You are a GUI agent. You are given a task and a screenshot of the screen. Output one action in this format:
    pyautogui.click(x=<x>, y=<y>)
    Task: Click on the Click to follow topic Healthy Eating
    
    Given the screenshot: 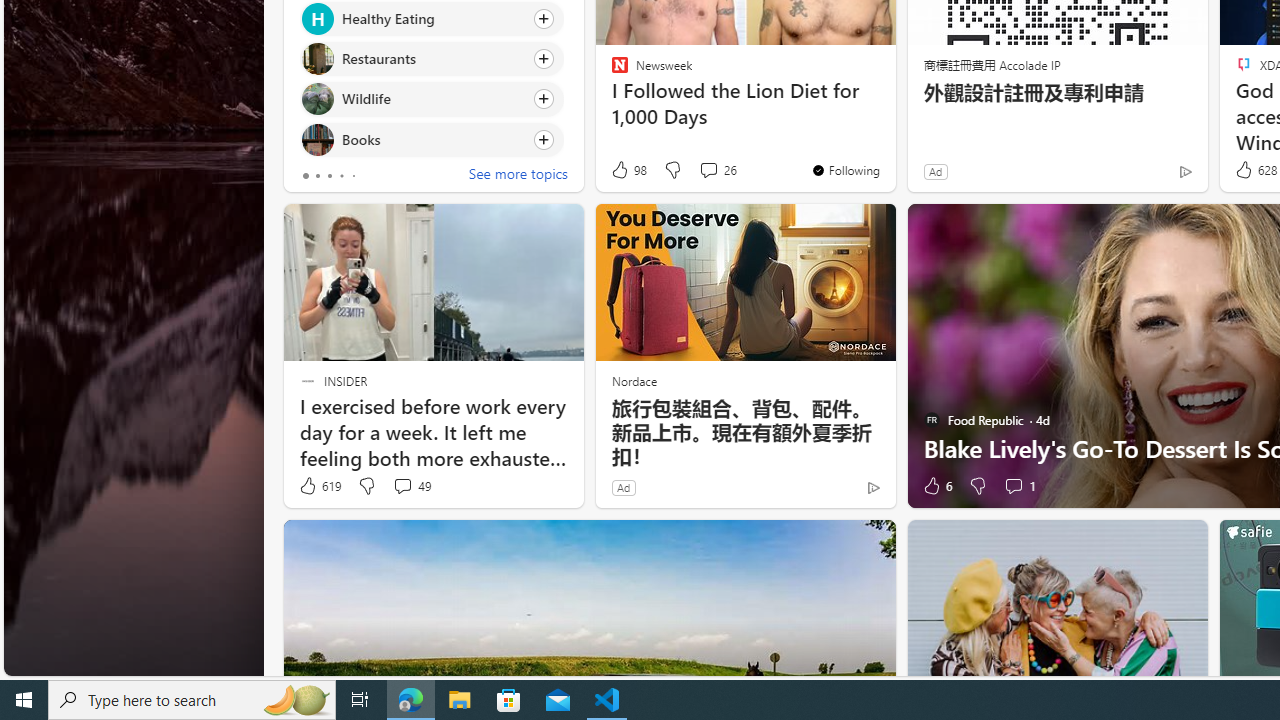 What is the action you would take?
    pyautogui.click(x=432, y=18)
    